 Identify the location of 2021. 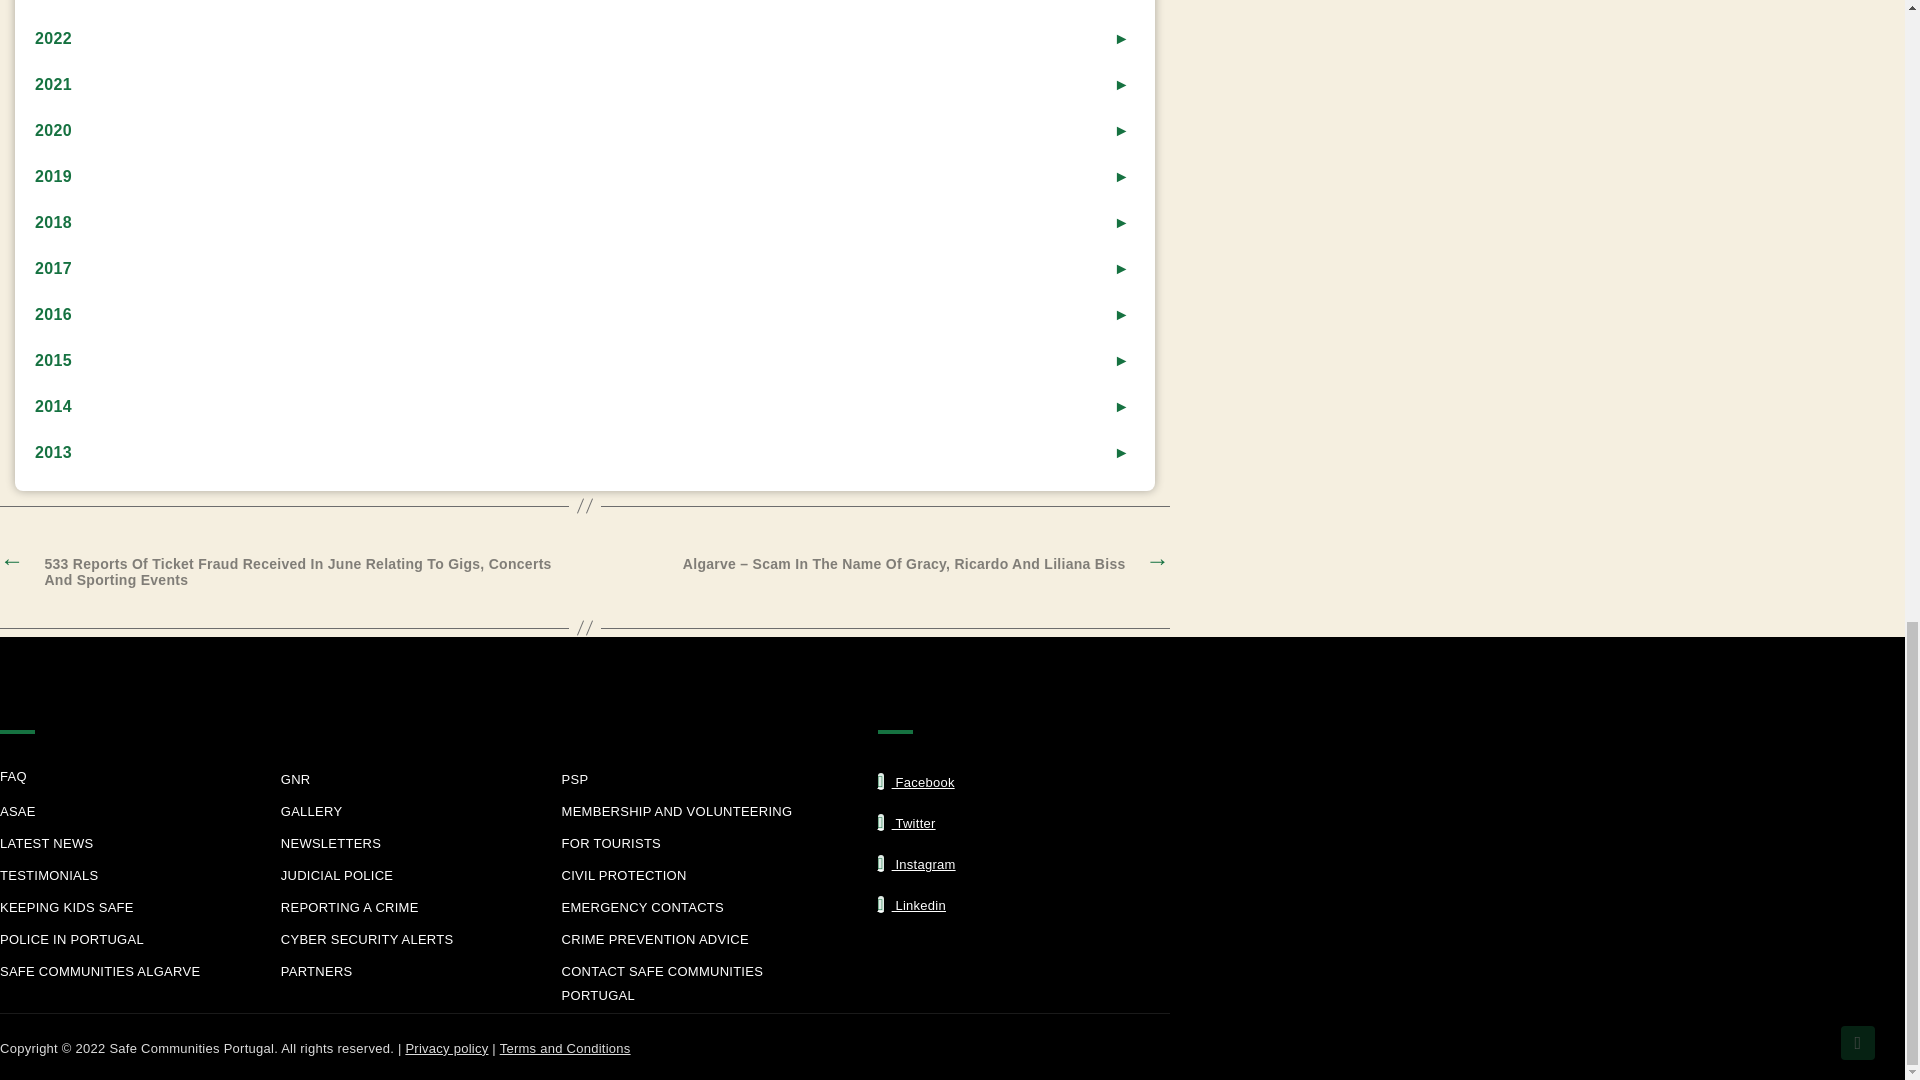
(594, 84).